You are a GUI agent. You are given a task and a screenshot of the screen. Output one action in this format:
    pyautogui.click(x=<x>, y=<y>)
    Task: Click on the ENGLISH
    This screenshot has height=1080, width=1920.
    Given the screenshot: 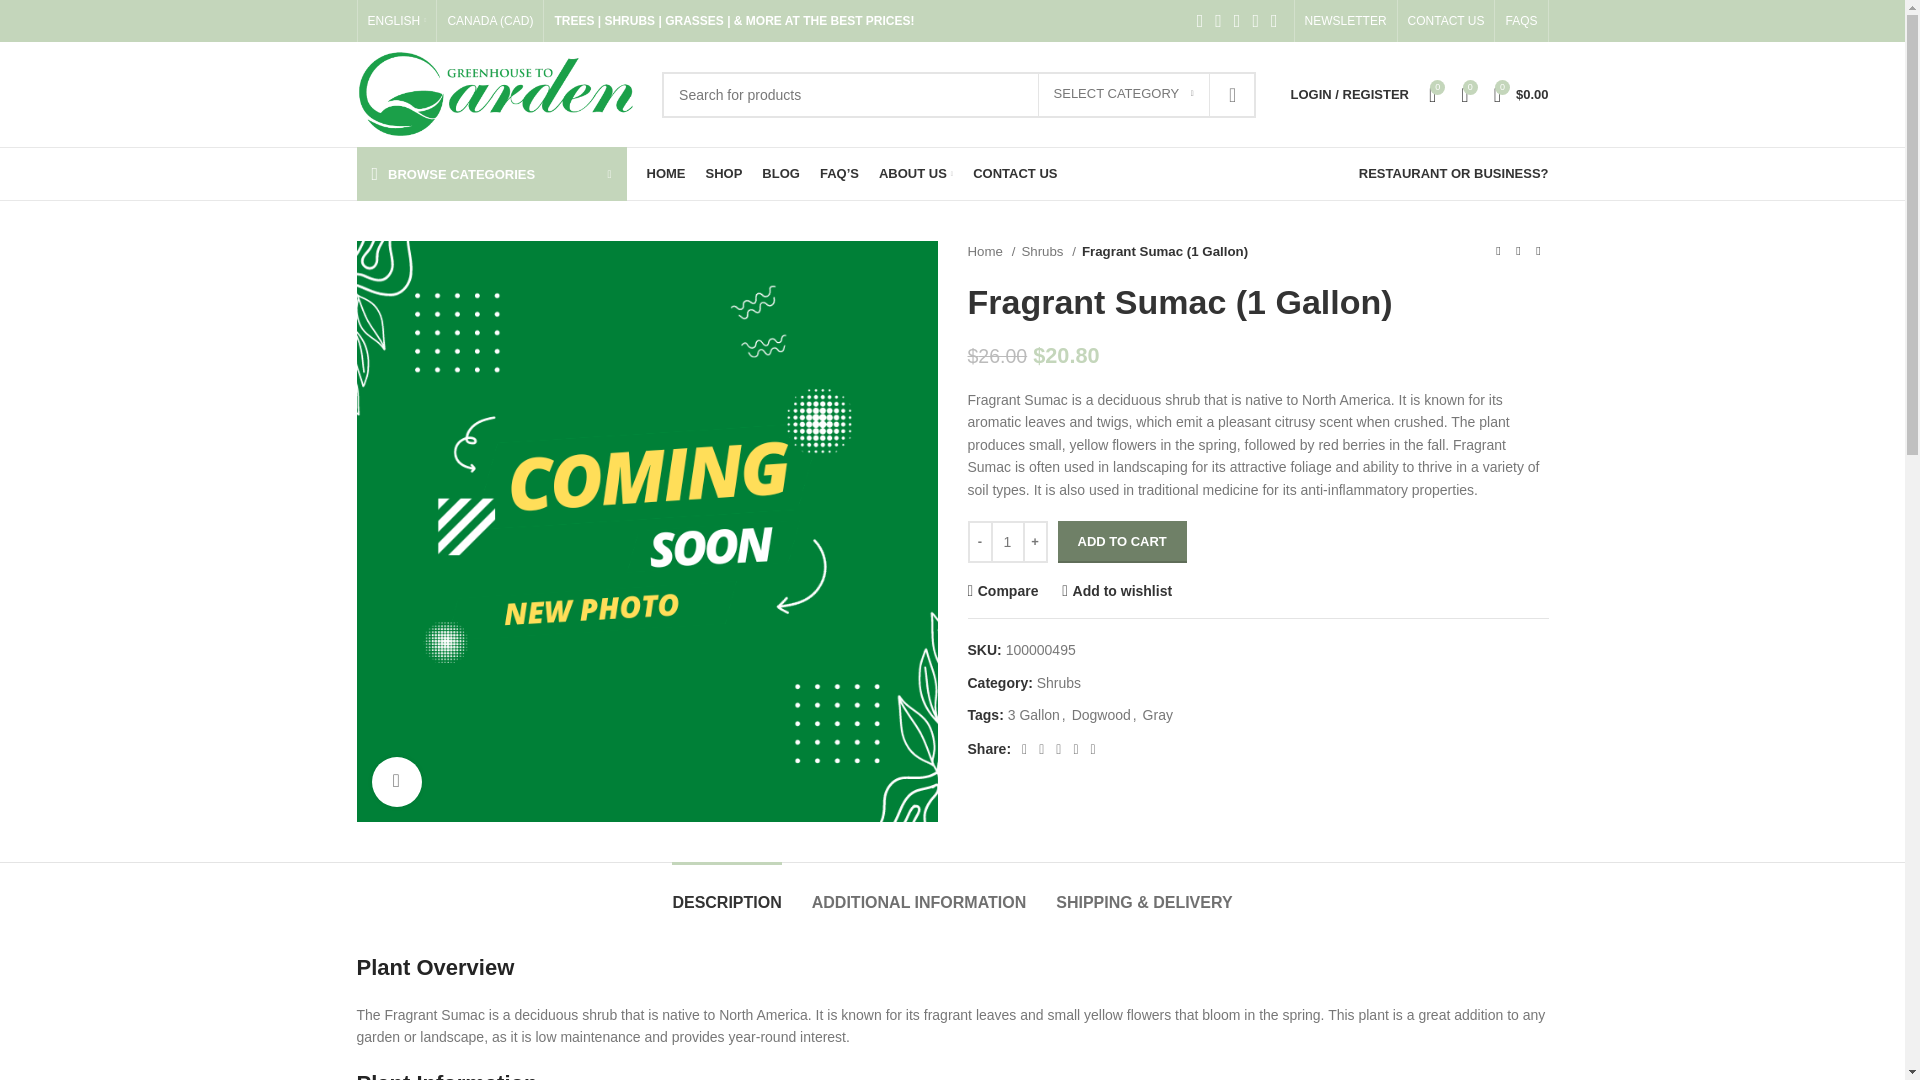 What is the action you would take?
    pyautogui.click(x=397, y=21)
    